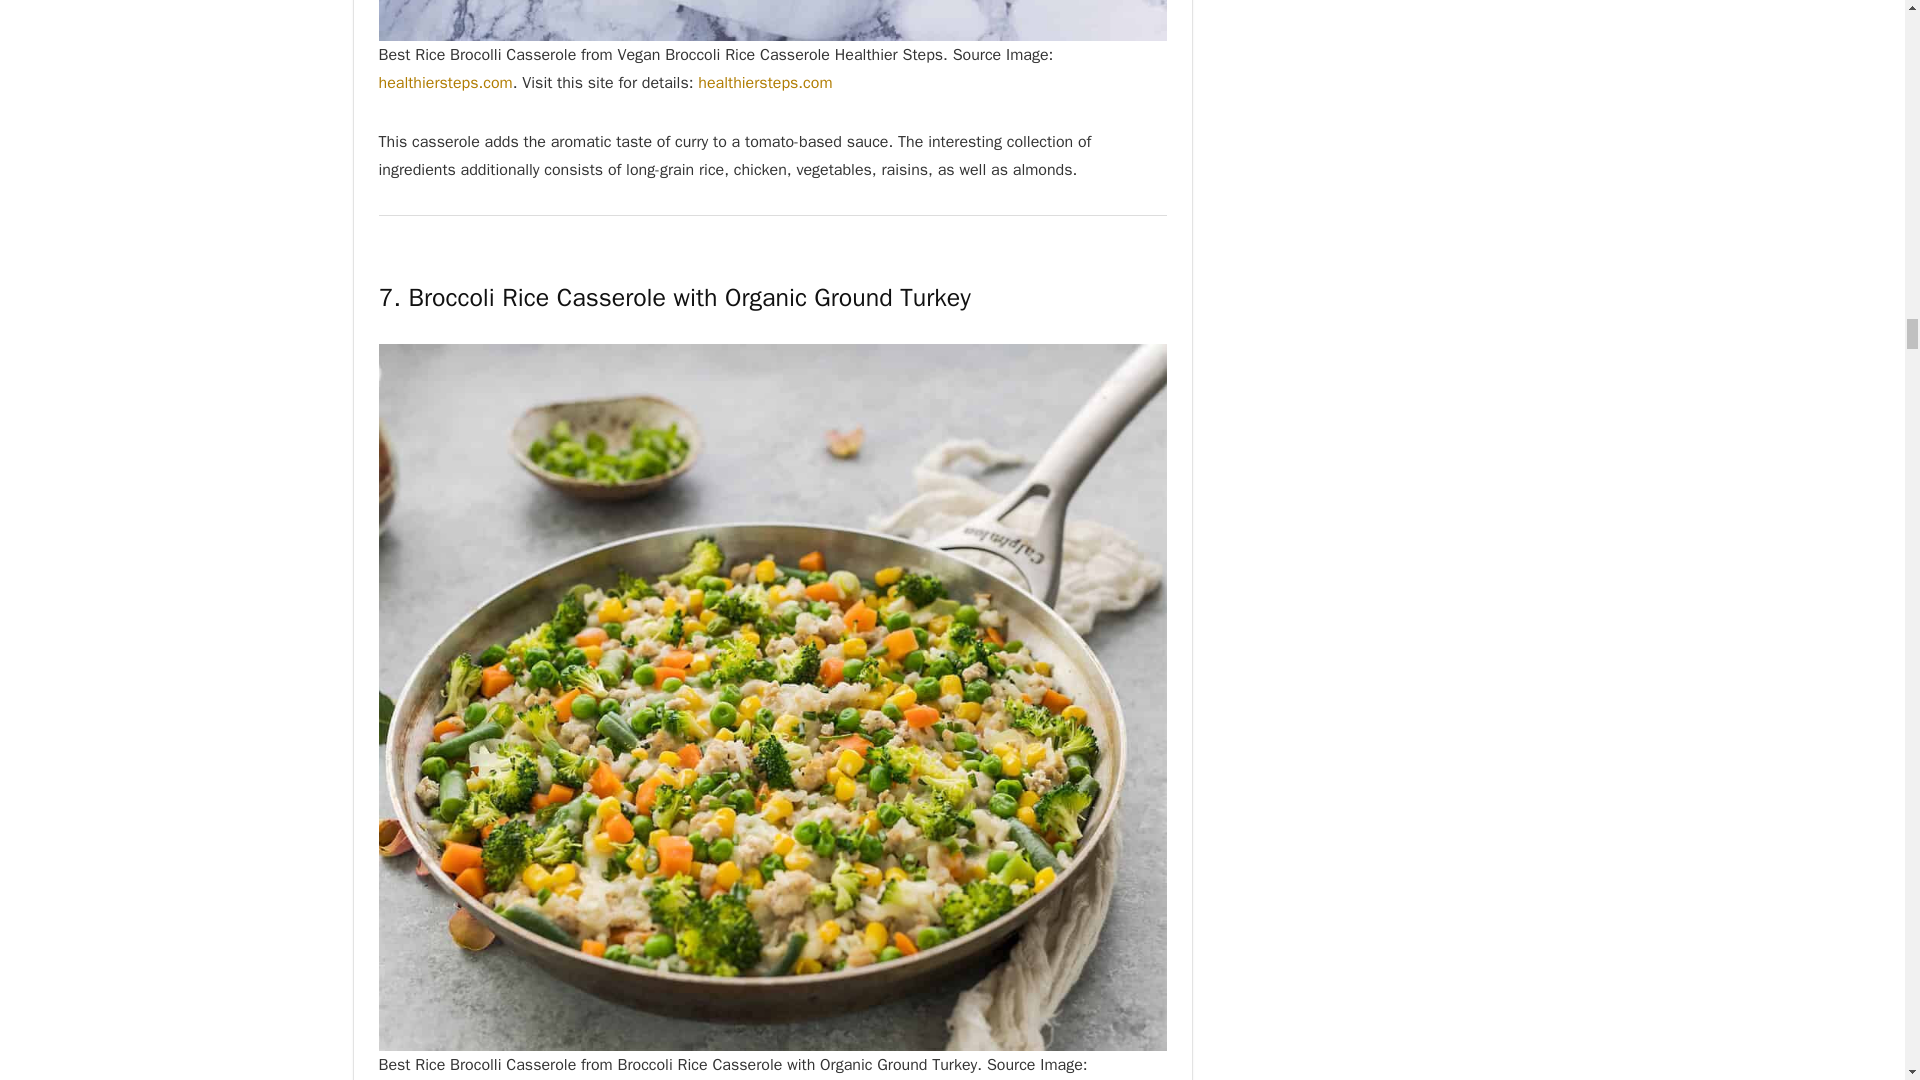 This screenshot has height=1080, width=1920. What do you see at coordinates (445, 82) in the screenshot?
I see `healthiersteps.com` at bounding box center [445, 82].